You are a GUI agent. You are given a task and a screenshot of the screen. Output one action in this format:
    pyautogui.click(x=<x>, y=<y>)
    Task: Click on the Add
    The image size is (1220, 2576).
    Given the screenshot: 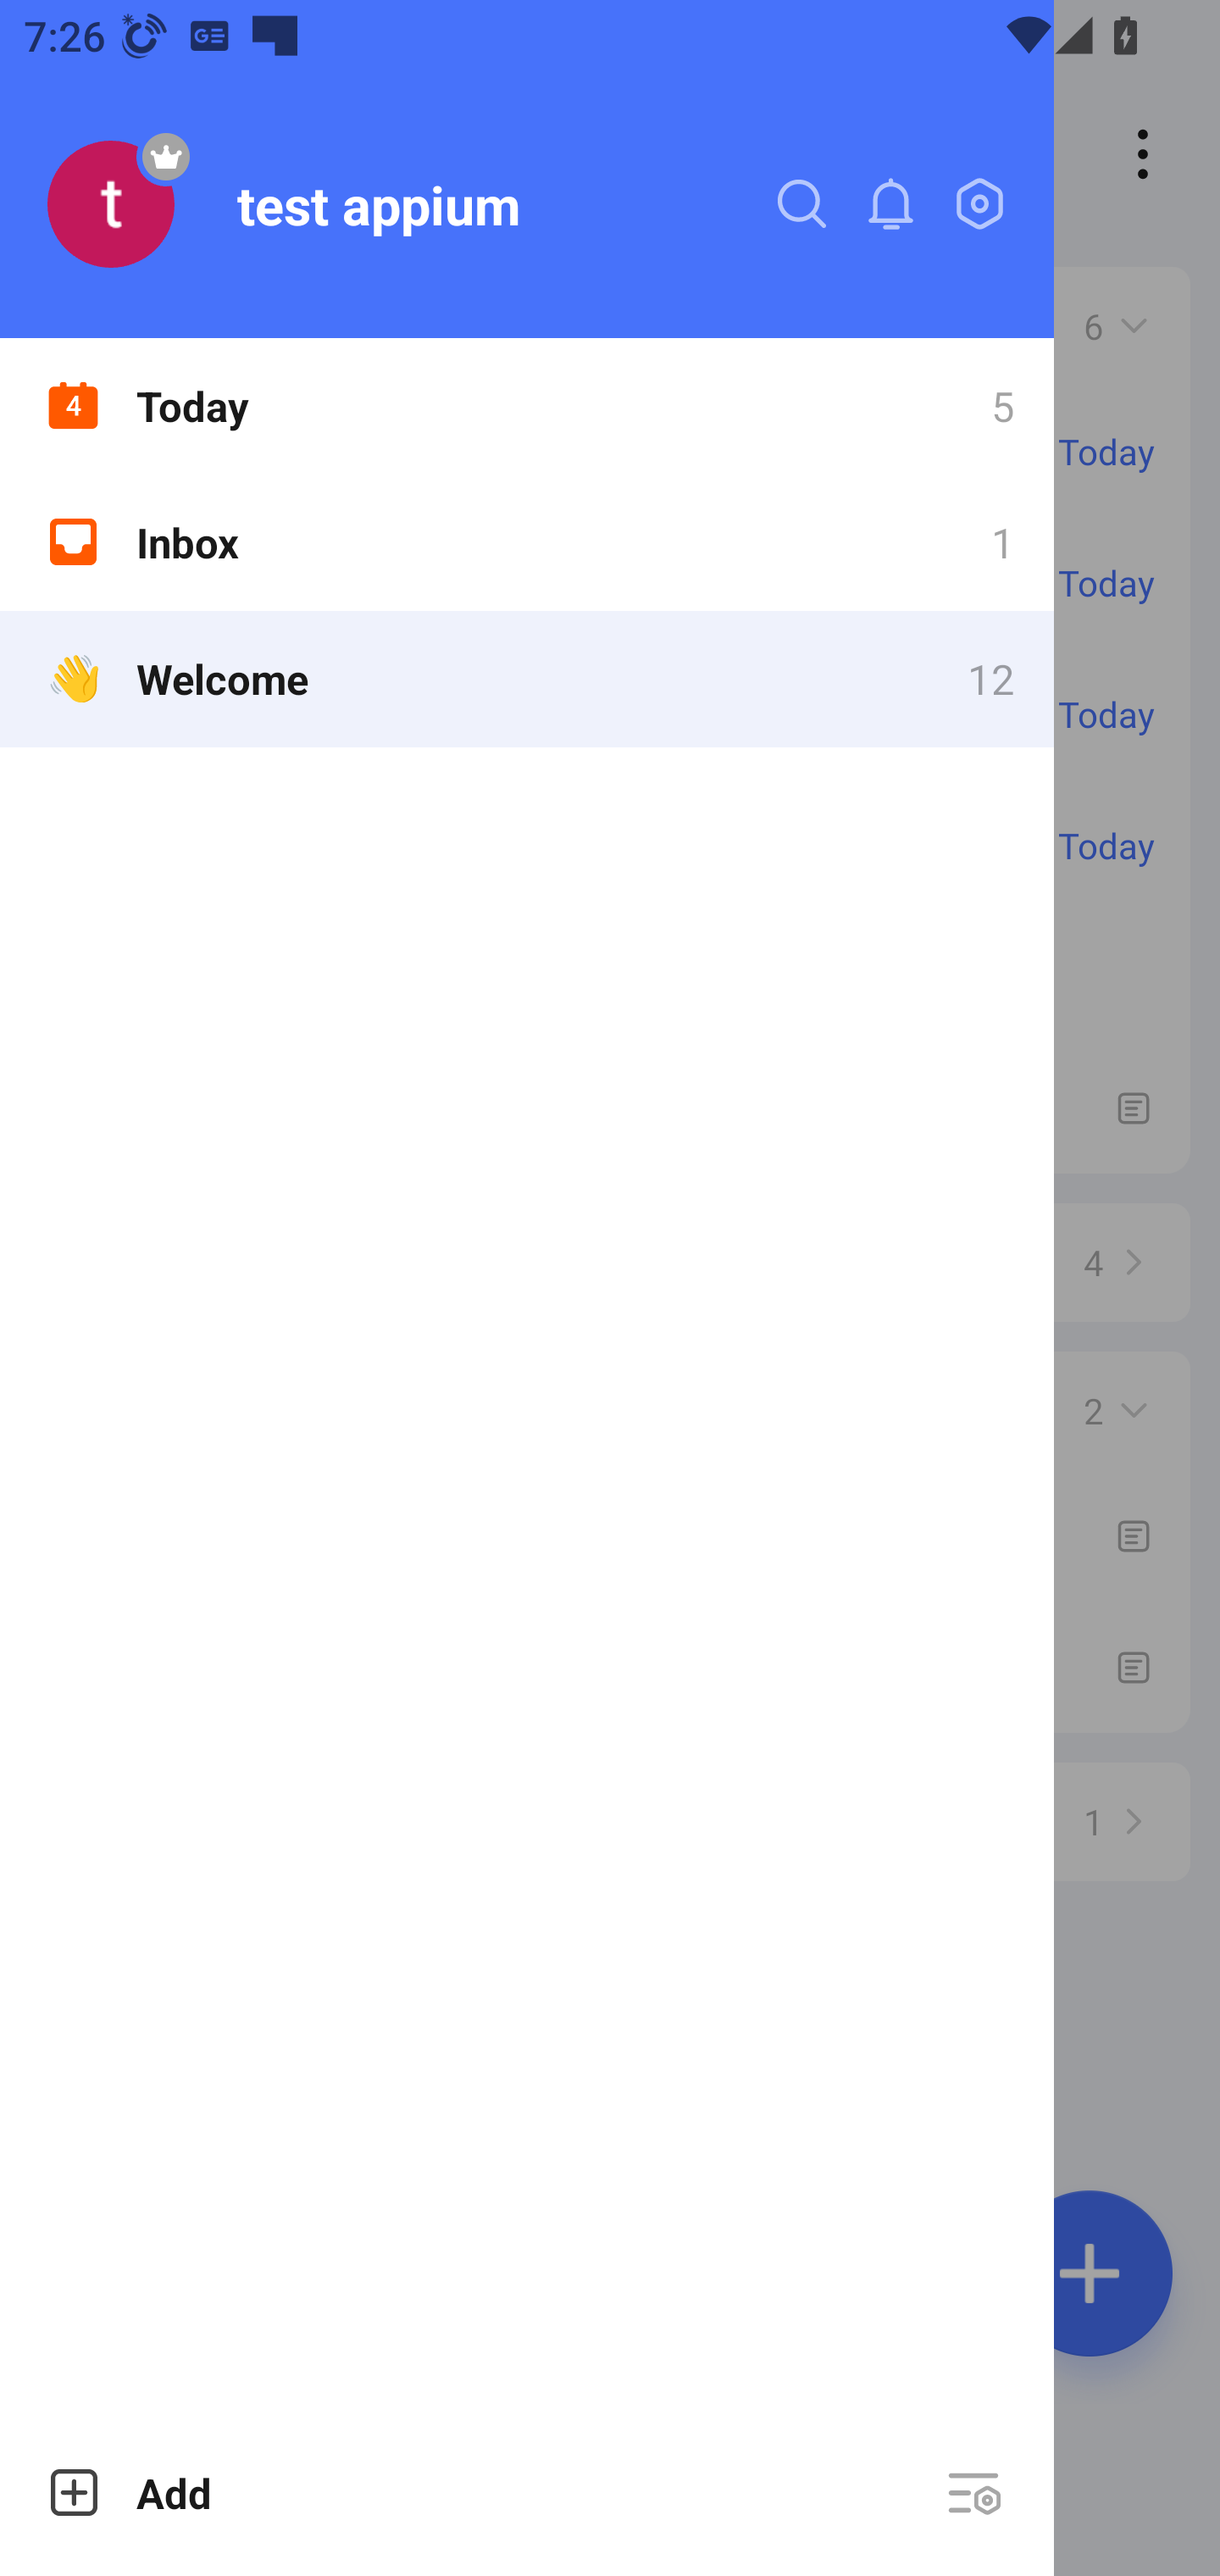 What is the action you would take?
    pyautogui.click(x=129, y=2493)
    